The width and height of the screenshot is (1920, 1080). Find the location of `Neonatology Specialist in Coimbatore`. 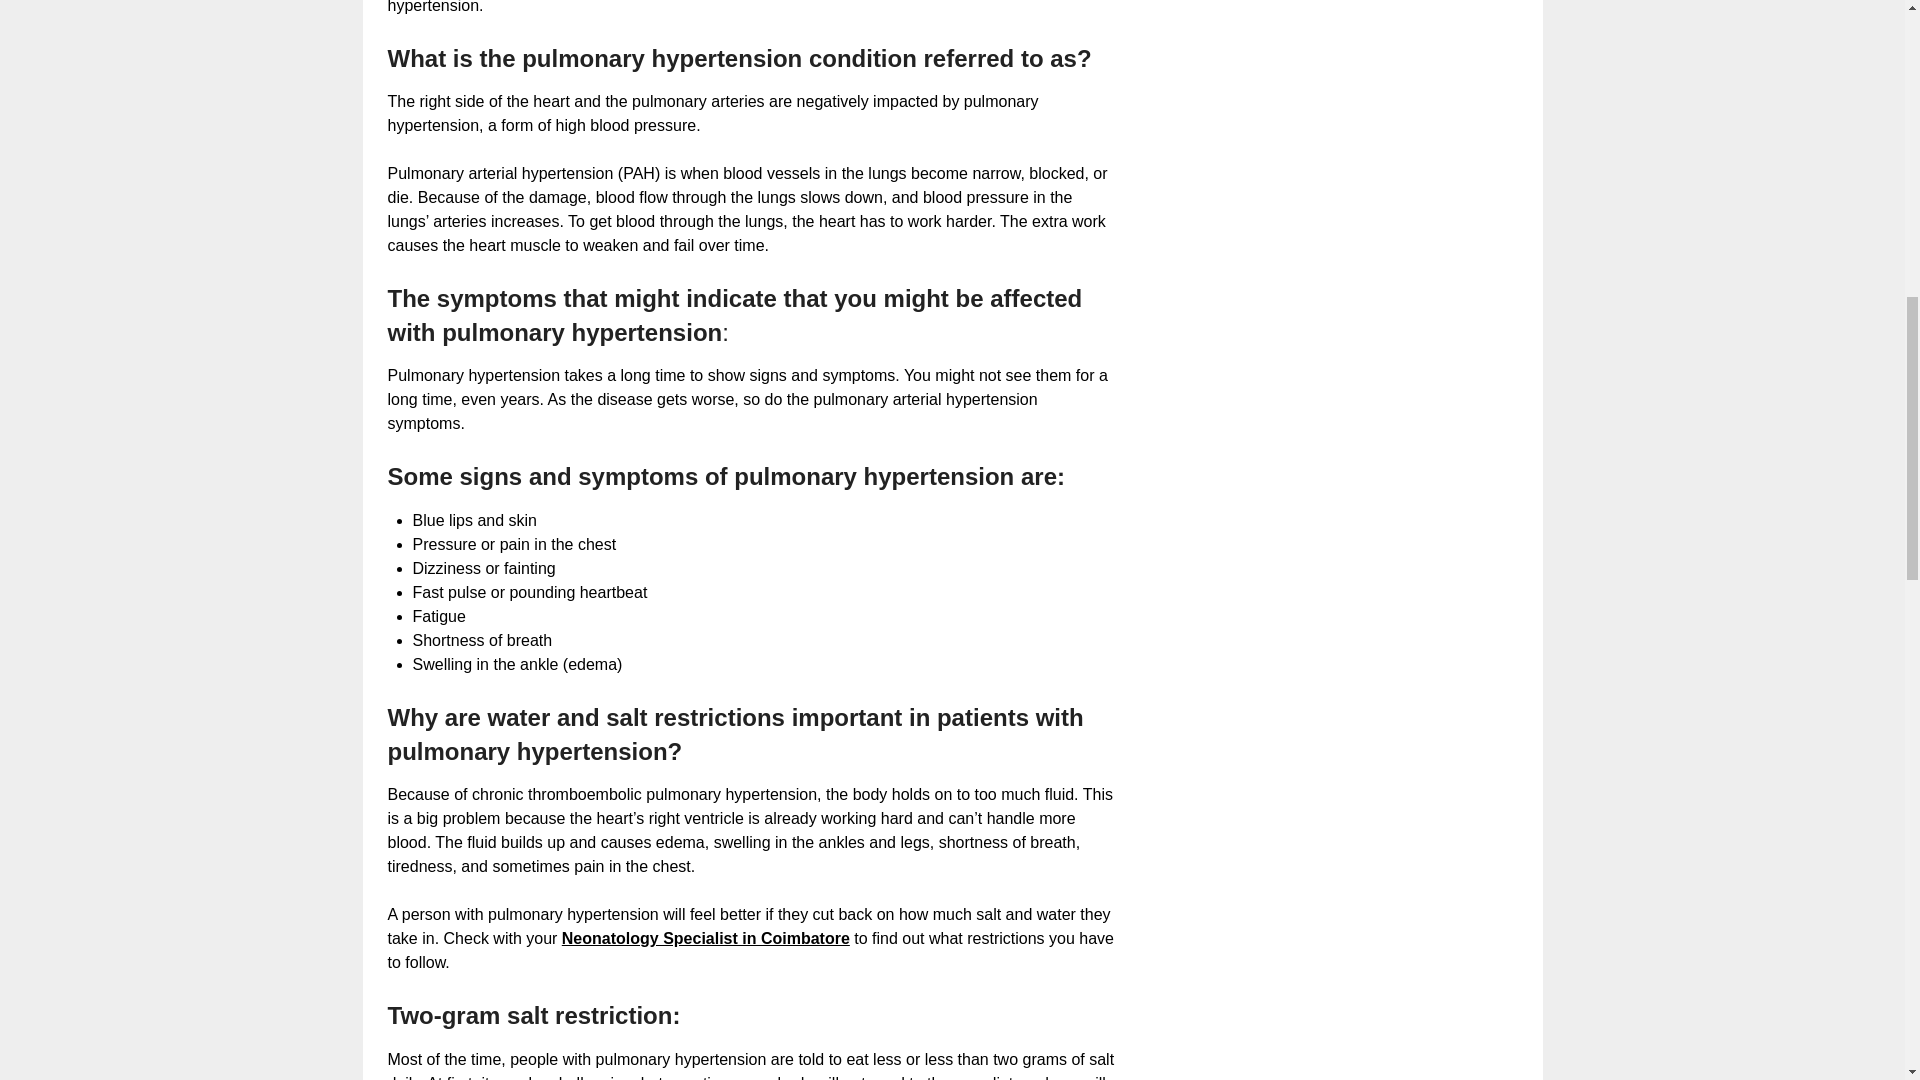

Neonatology Specialist in Coimbatore is located at coordinates (706, 938).